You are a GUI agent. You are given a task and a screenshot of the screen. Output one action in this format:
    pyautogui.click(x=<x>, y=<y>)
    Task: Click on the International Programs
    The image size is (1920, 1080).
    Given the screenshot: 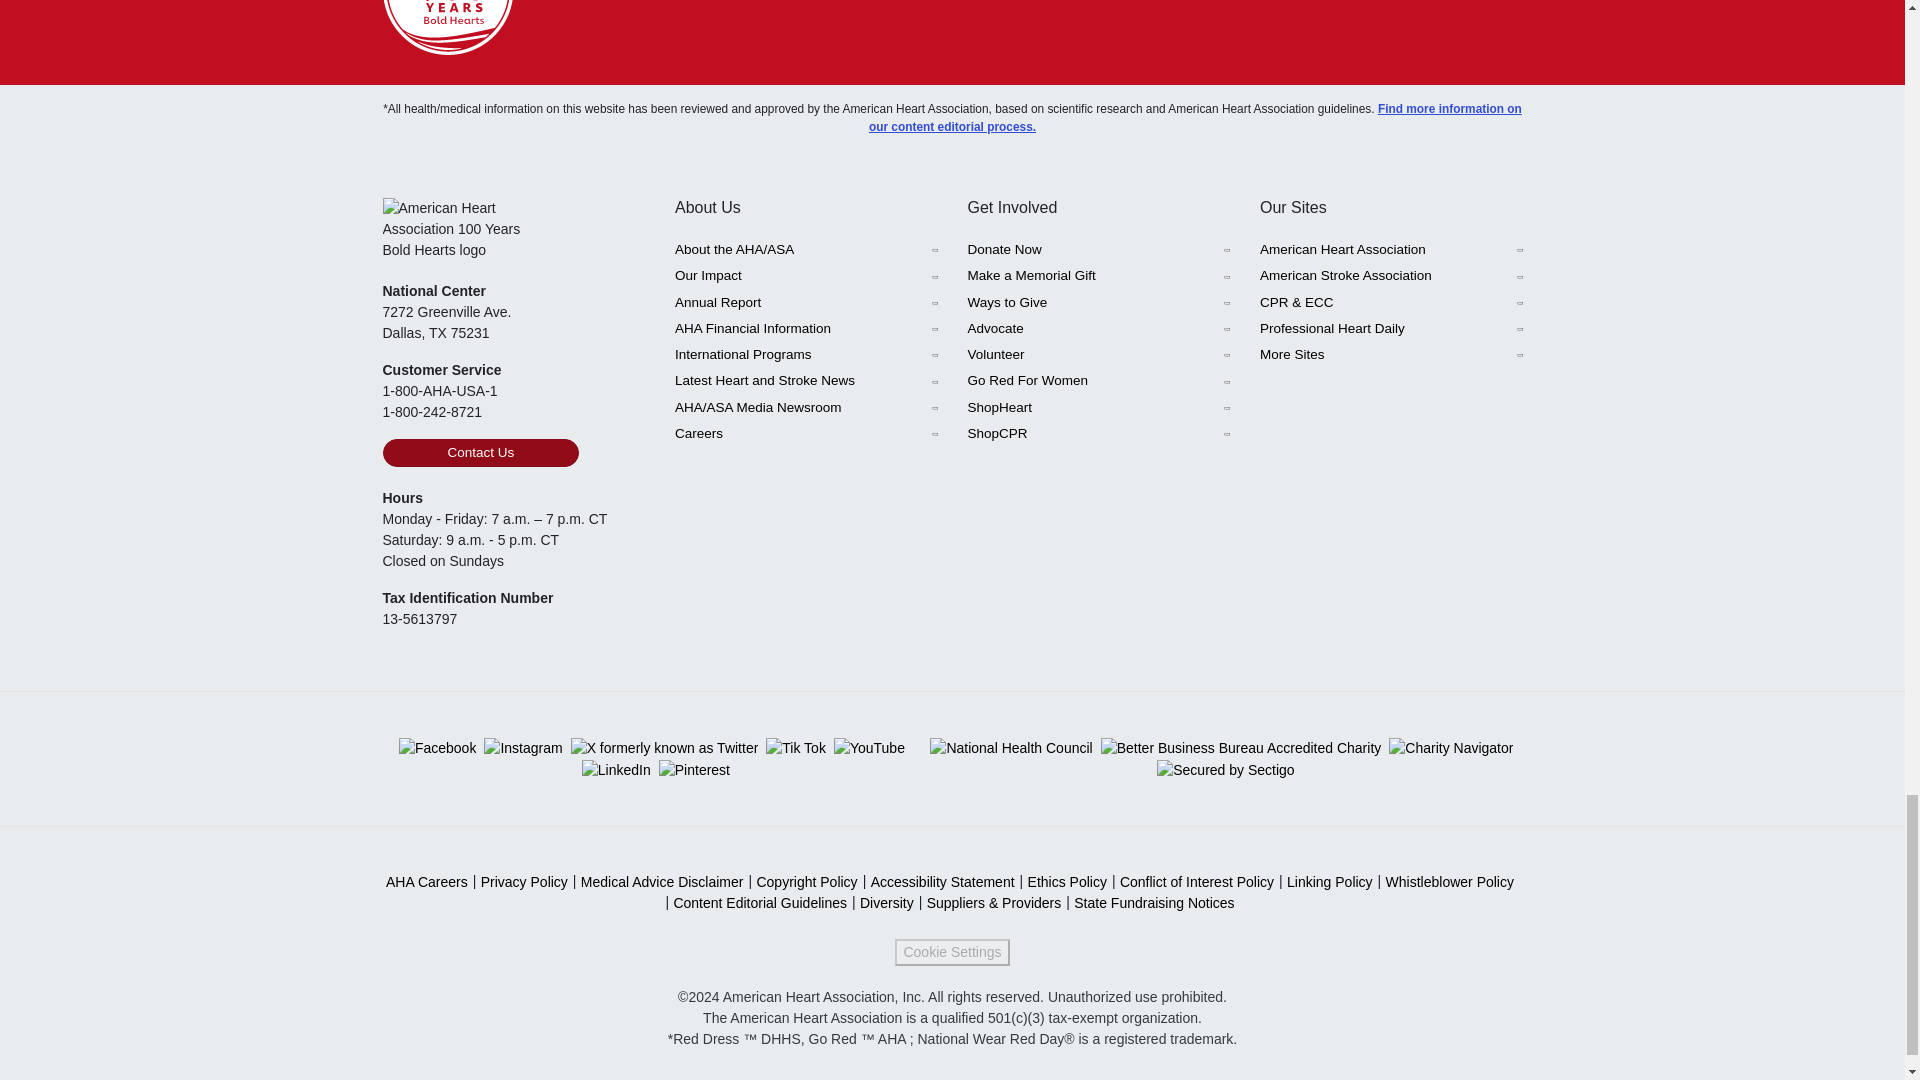 What is the action you would take?
    pyautogui.click(x=806, y=355)
    